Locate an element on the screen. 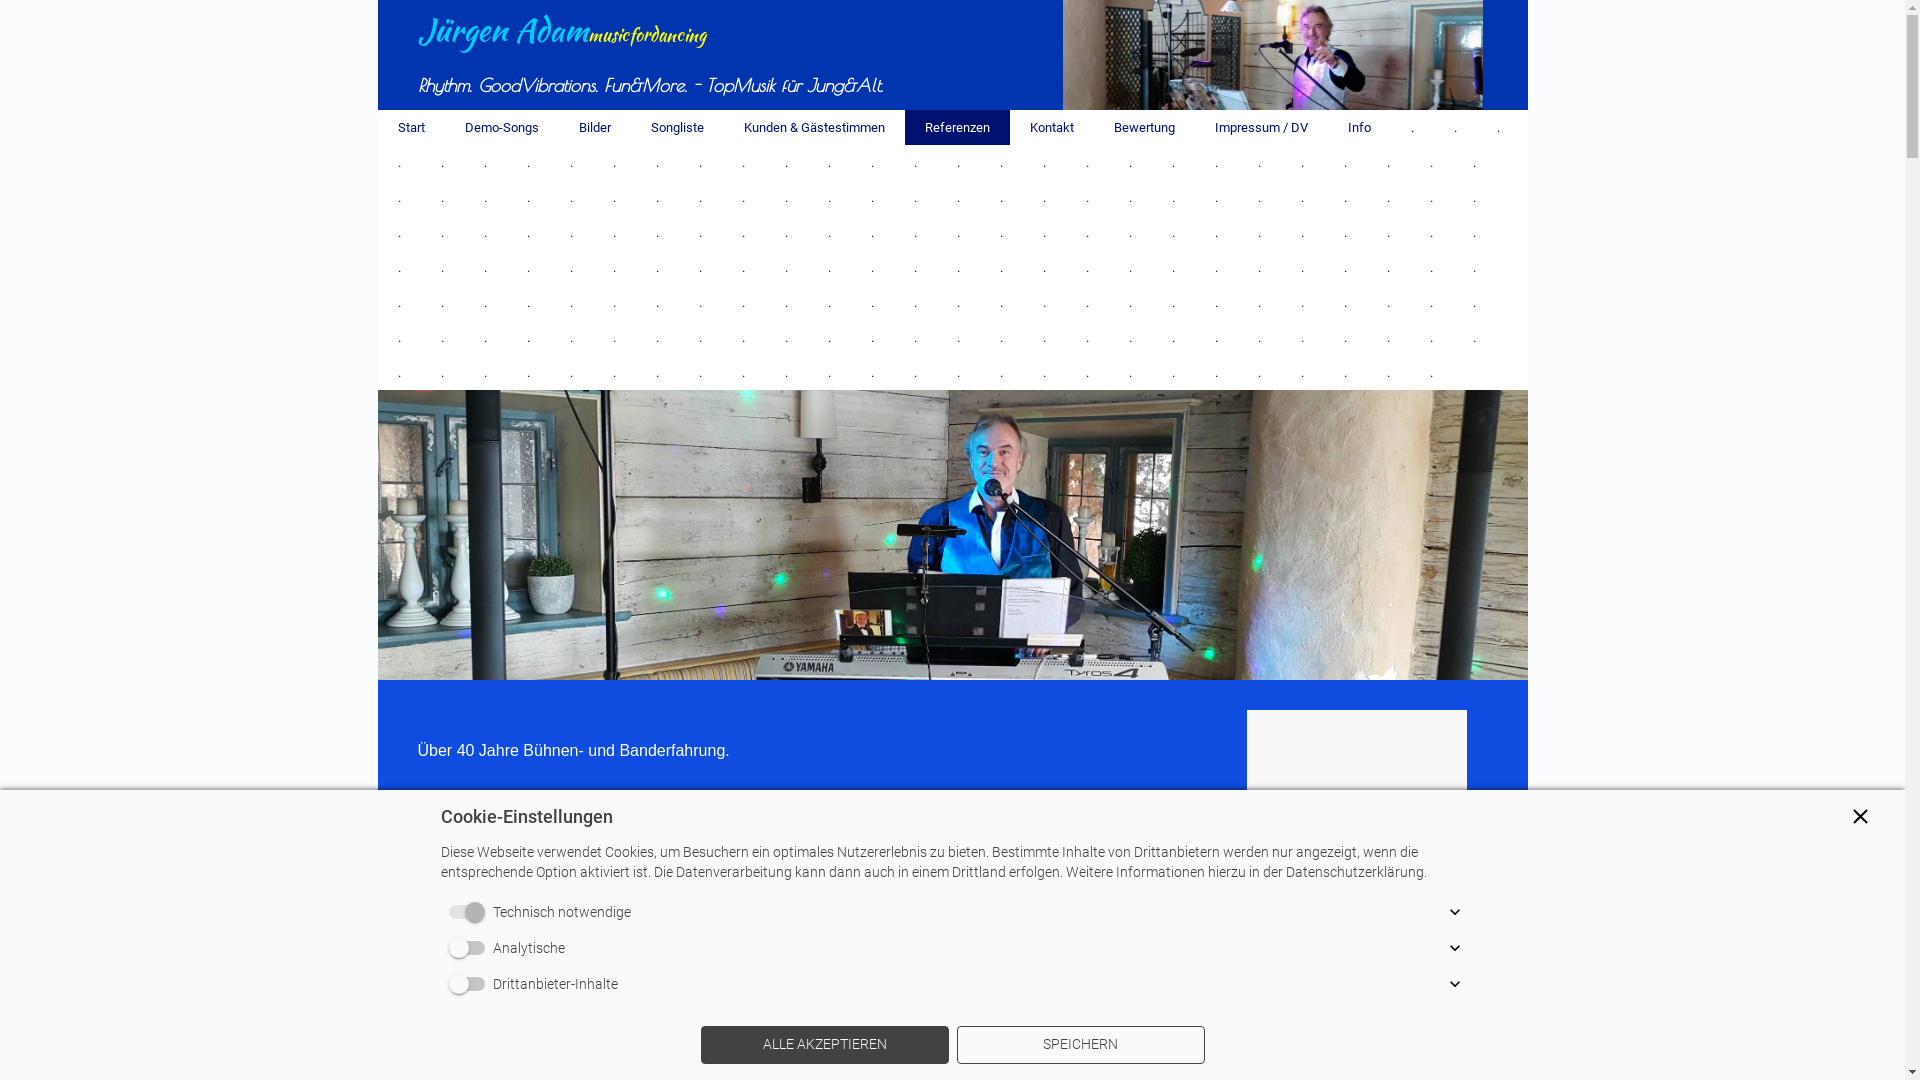 The image size is (1920, 1080). . is located at coordinates (528, 232).